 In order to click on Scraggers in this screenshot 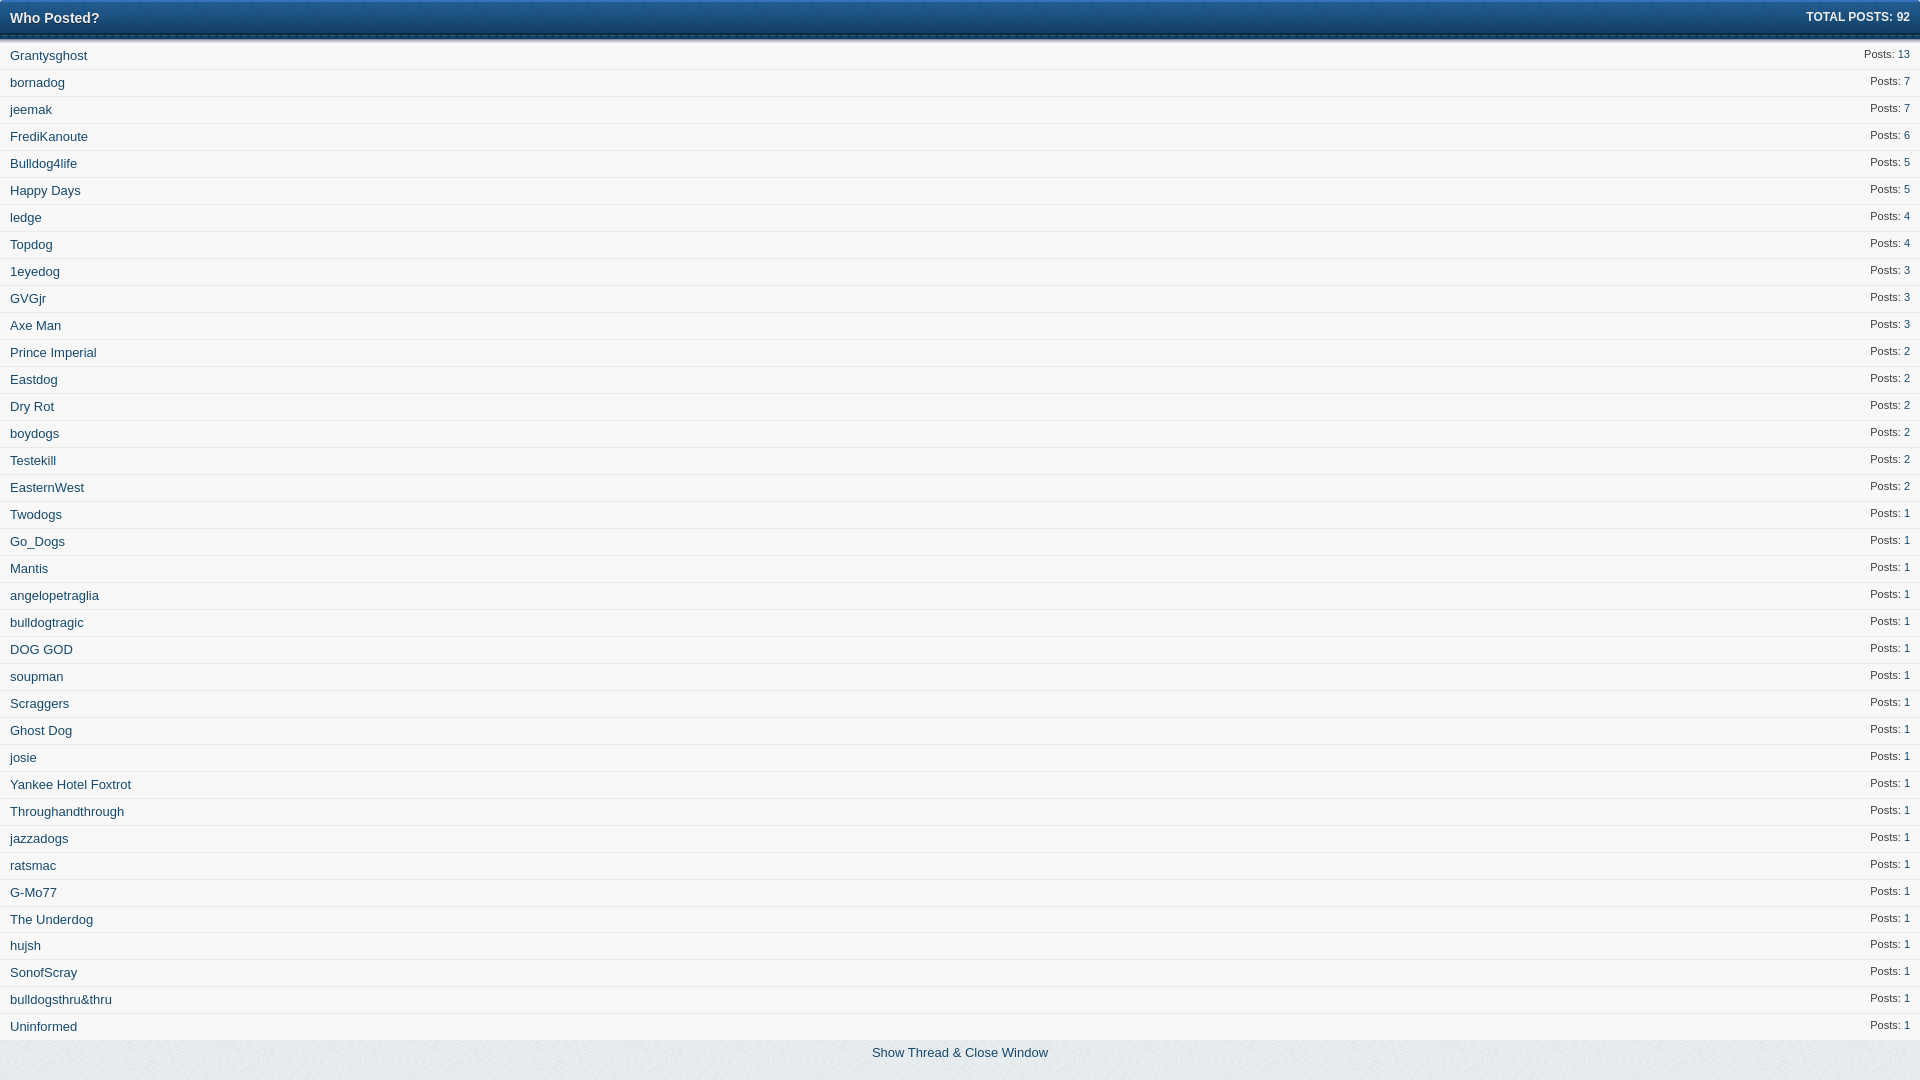, I will do `click(40, 704)`.